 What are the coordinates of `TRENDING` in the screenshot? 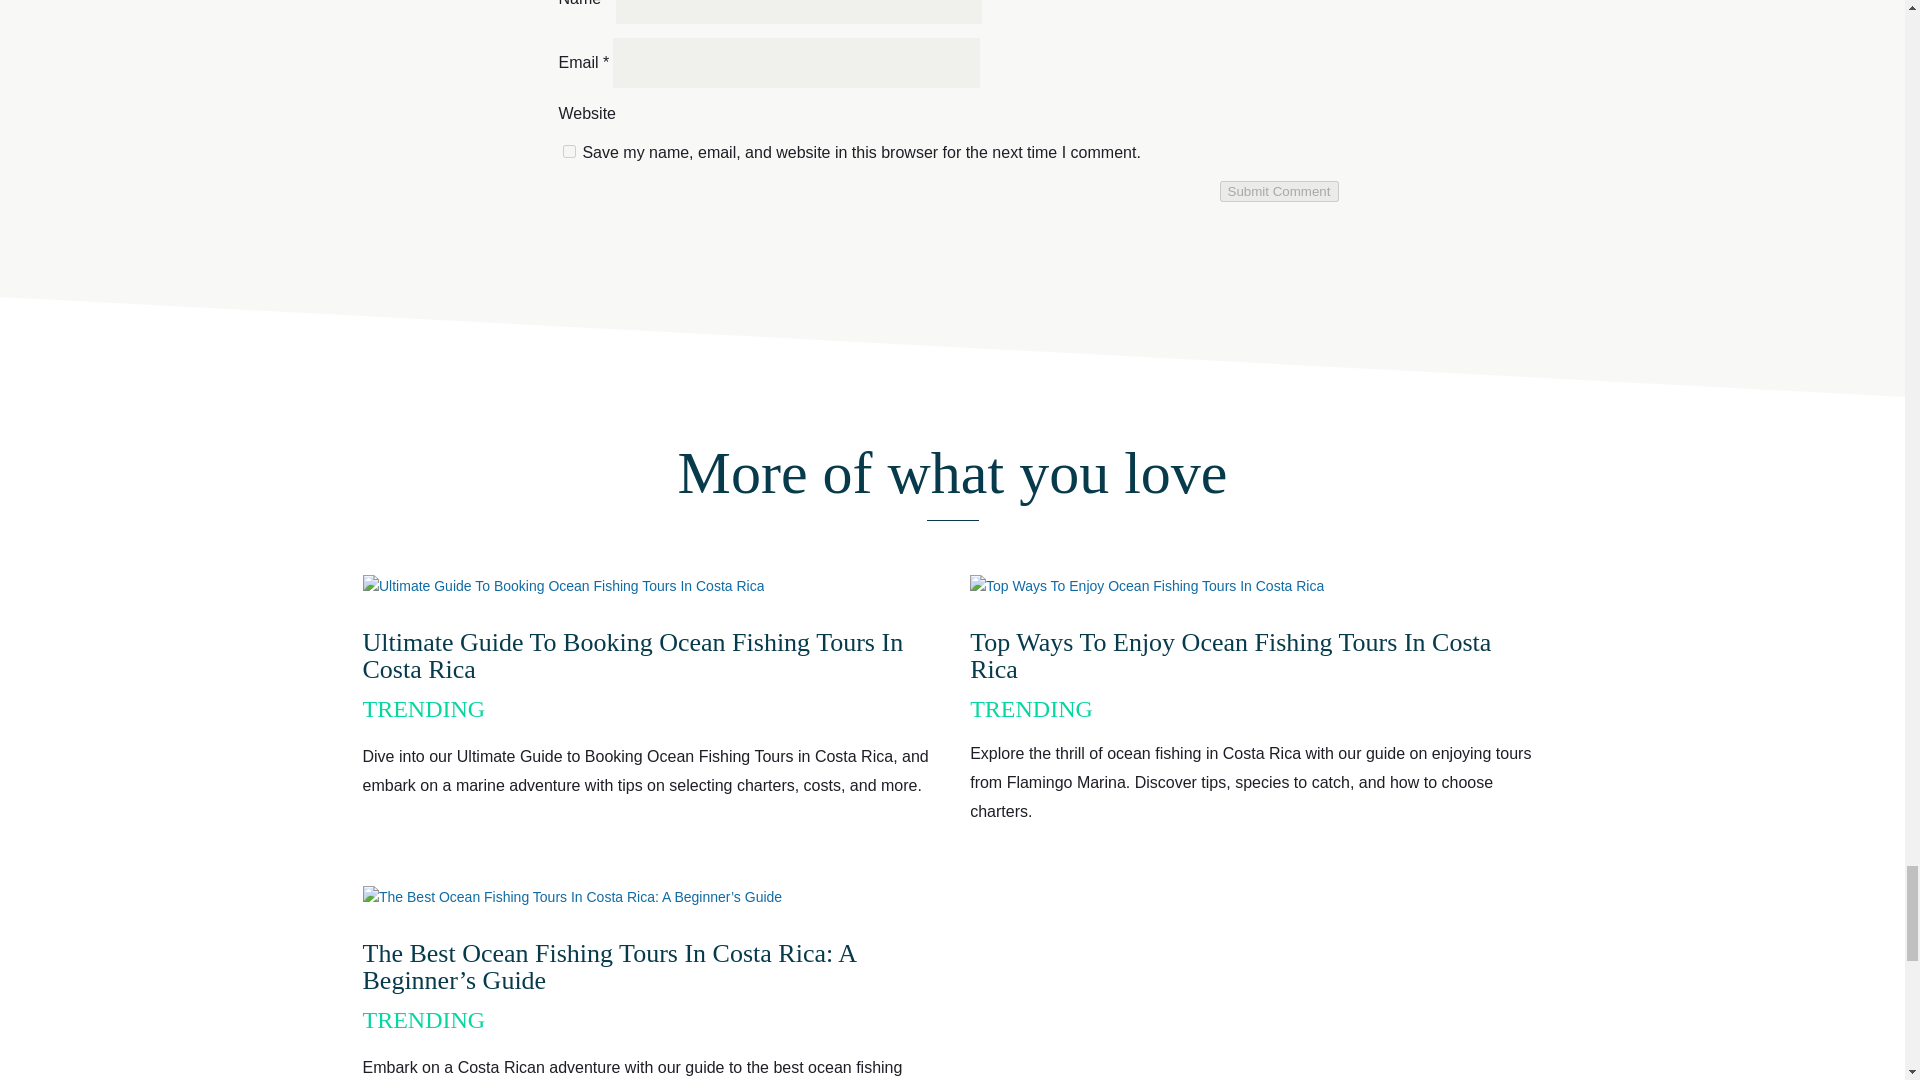 It's located at (424, 1019).